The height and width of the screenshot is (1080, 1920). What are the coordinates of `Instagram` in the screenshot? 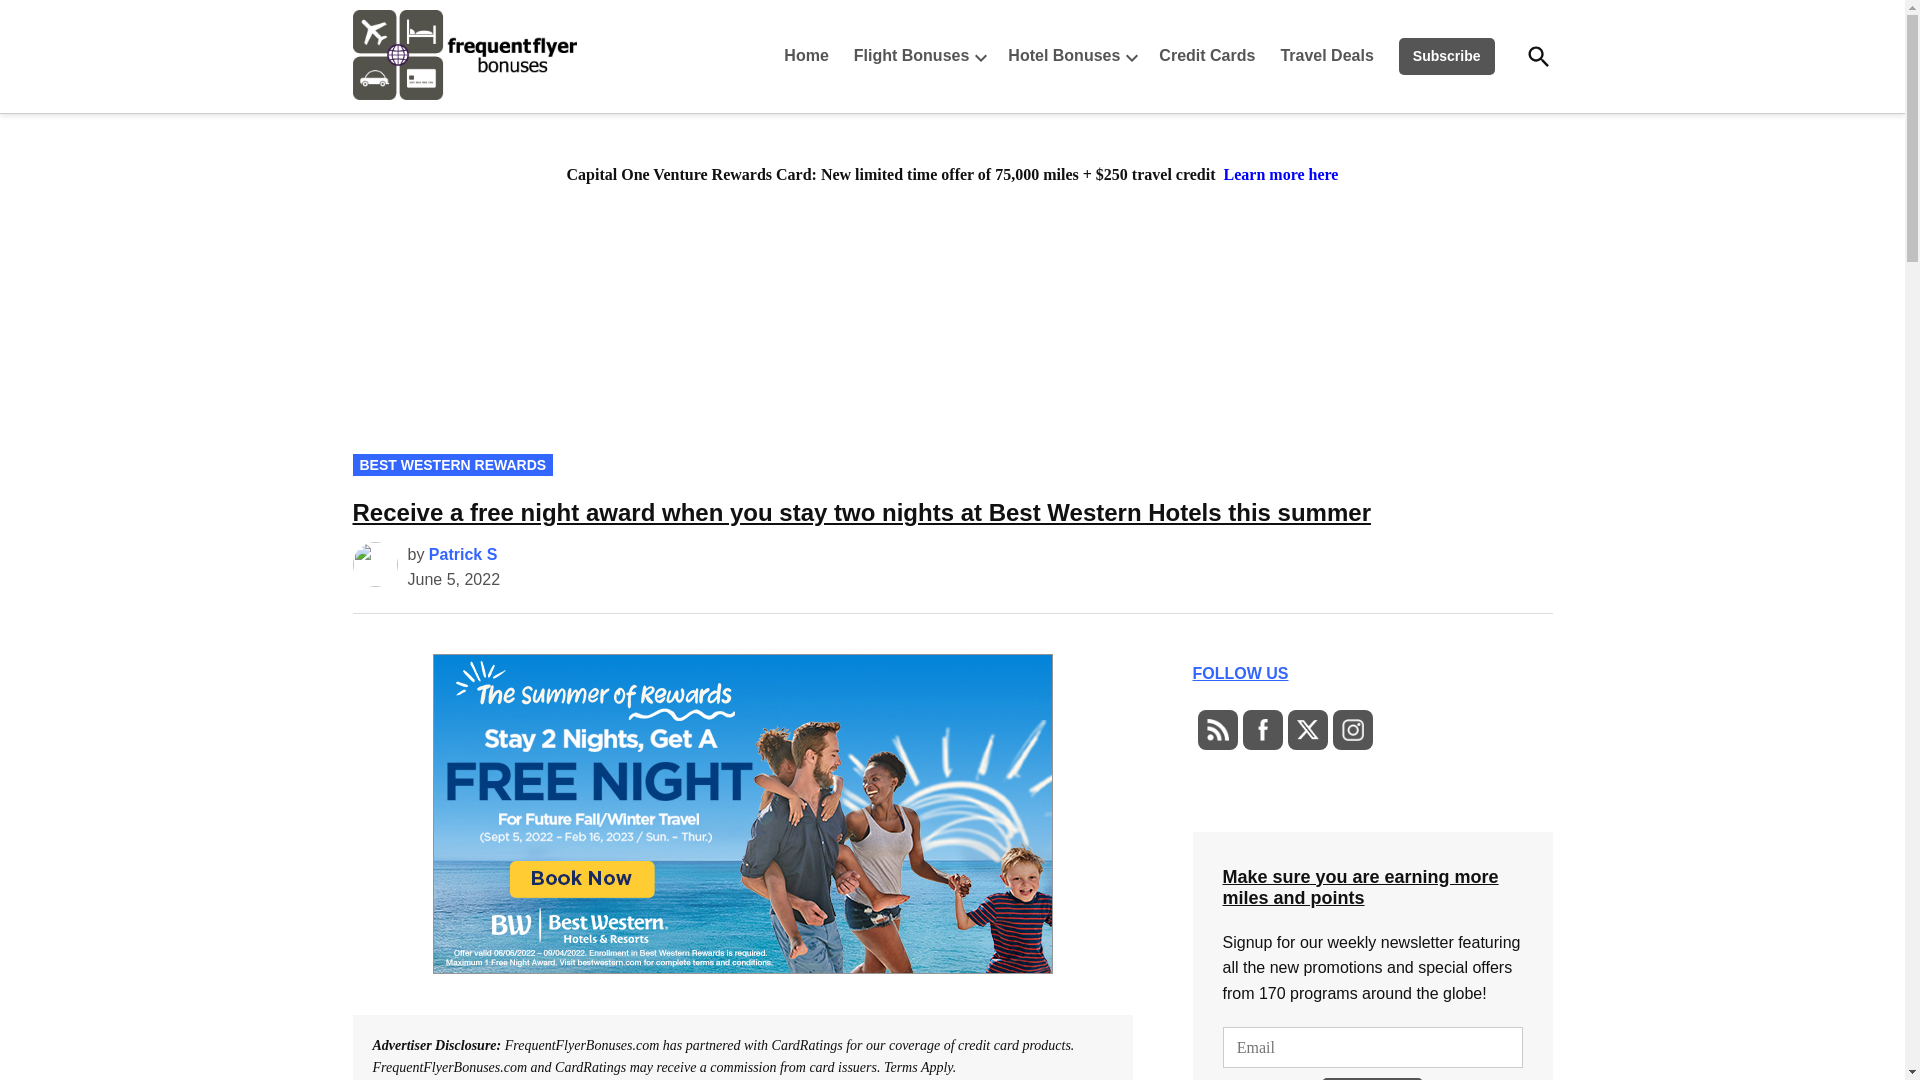 It's located at (1352, 730).